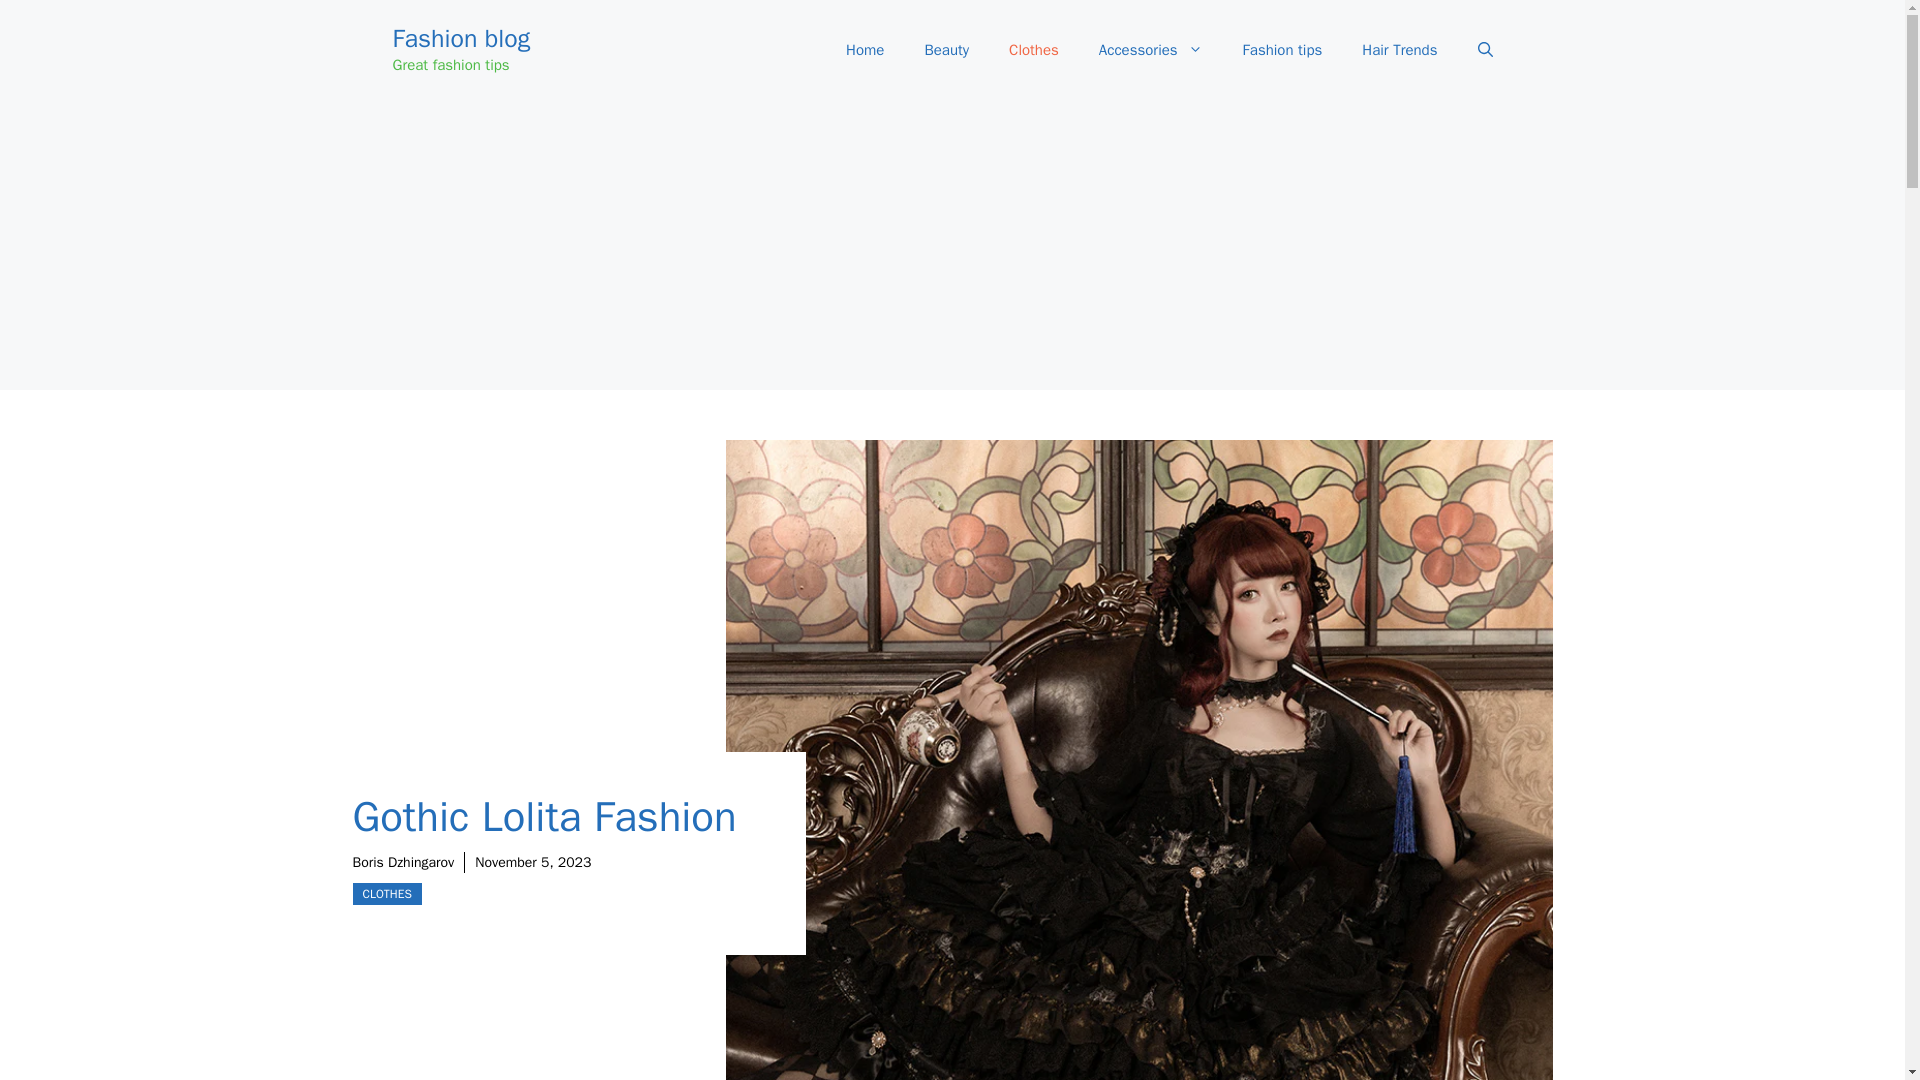 This screenshot has width=1920, height=1080. What do you see at coordinates (1282, 50) in the screenshot?
I see `Fashion tips` at bounding box center [1282, 50].